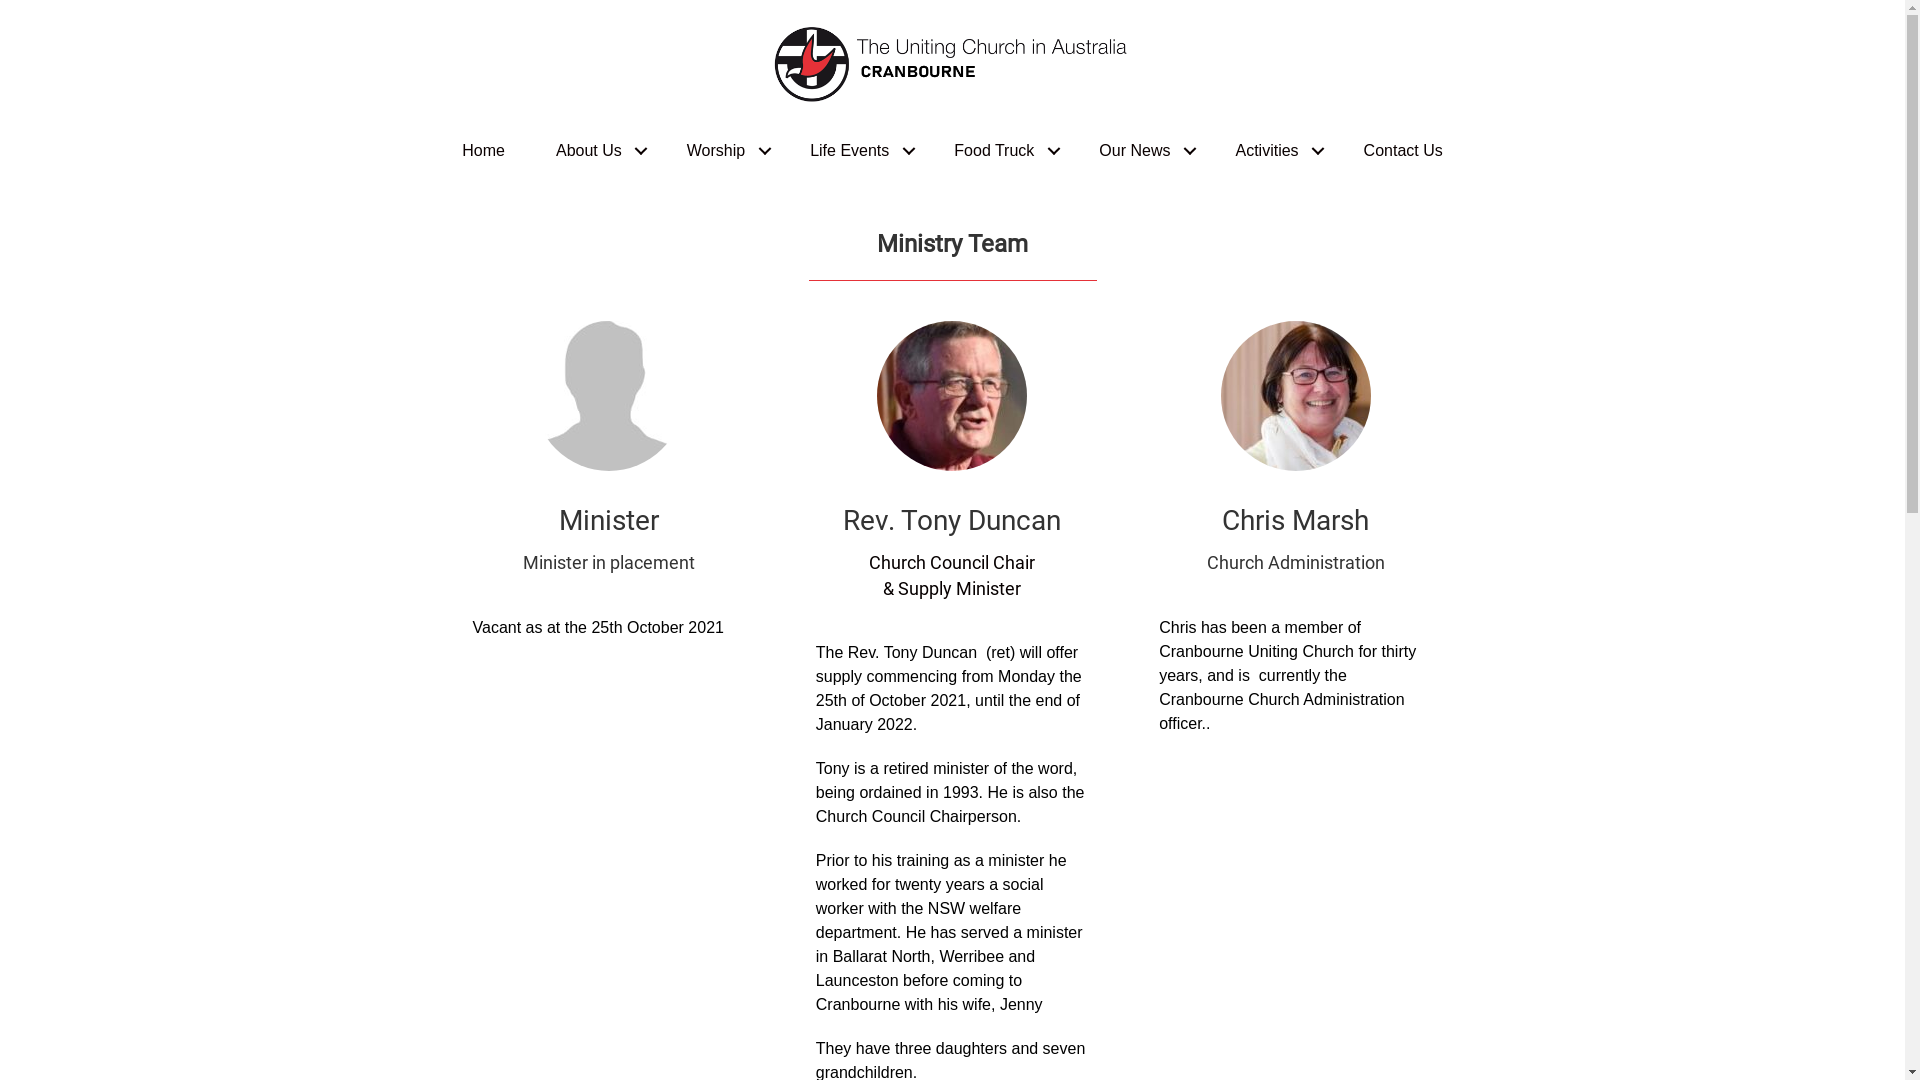 This screenshot has width=1920, height=1080. What do you see at coordinates (1296, 396) in the screenshot?
I see `portrait` at bounding box center [1296, 396].